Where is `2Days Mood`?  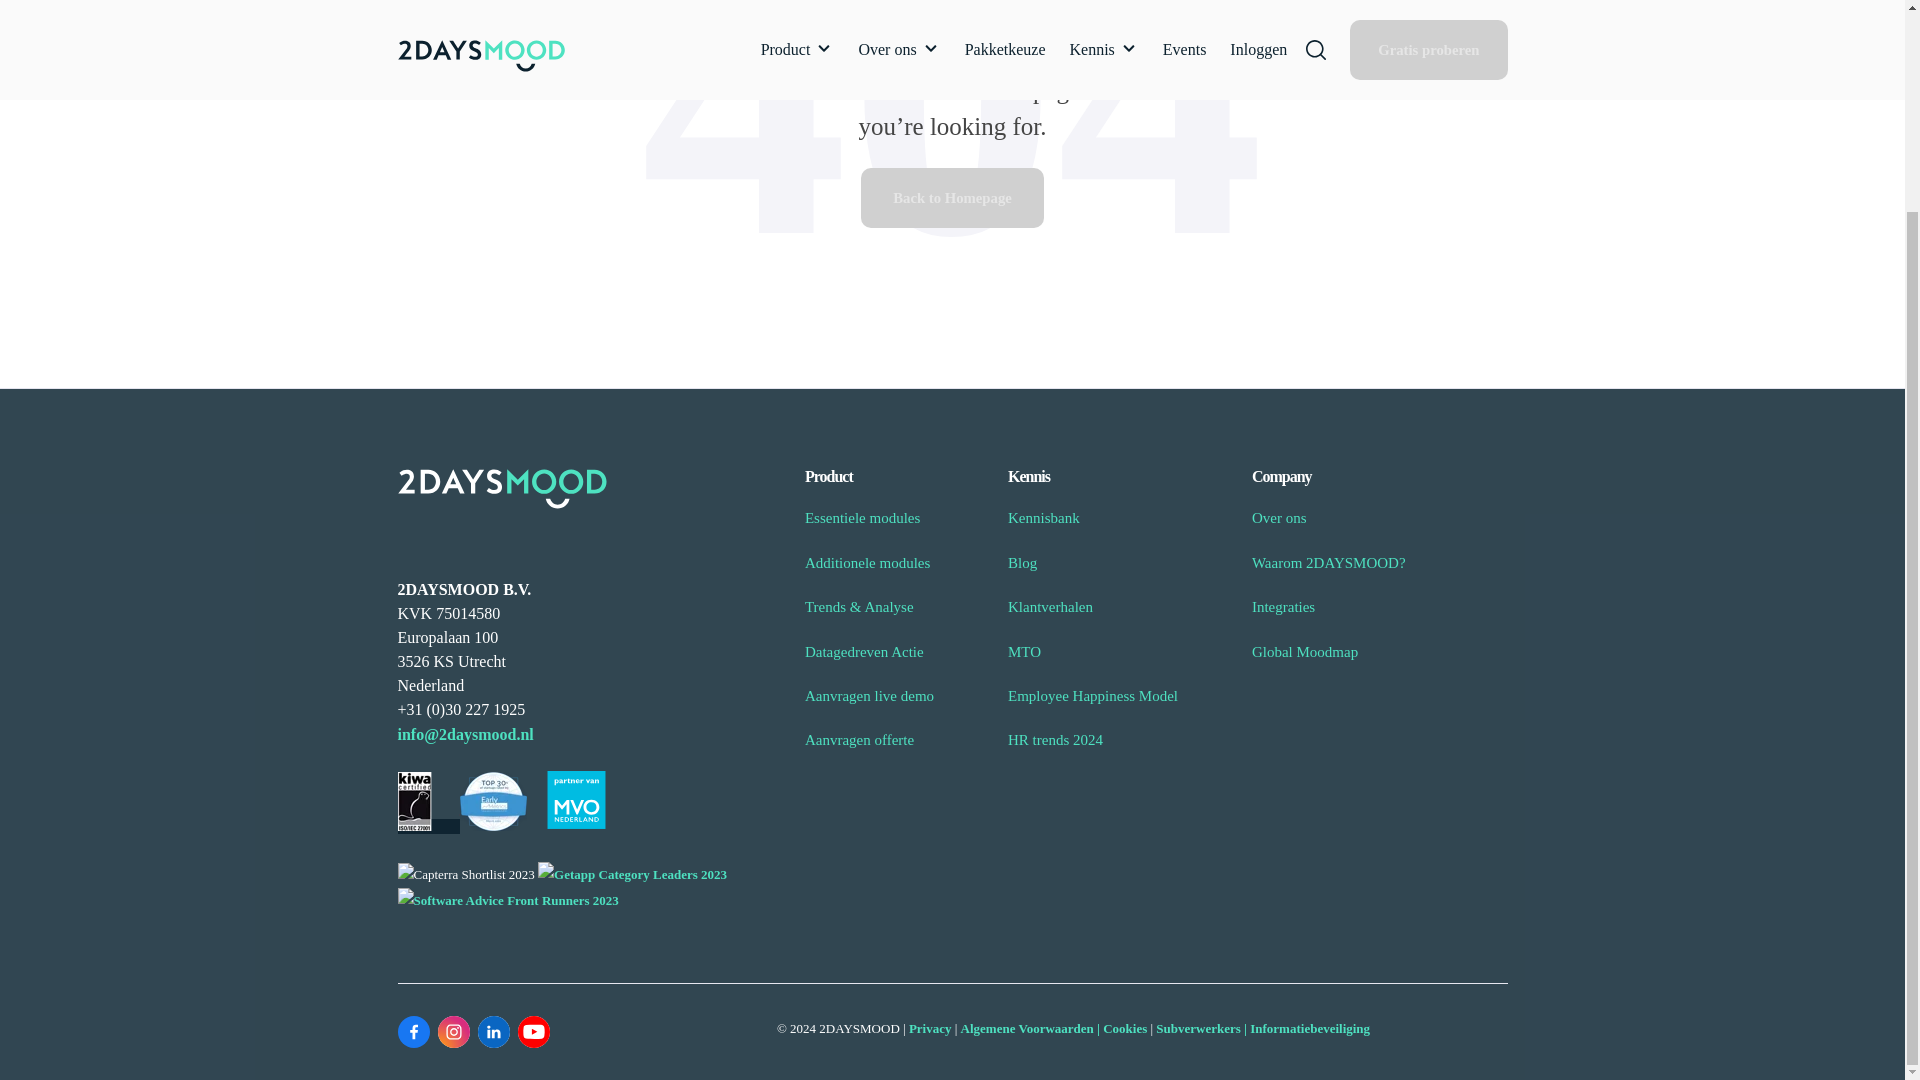 2Days Mood is located at coordinates (502, 488).